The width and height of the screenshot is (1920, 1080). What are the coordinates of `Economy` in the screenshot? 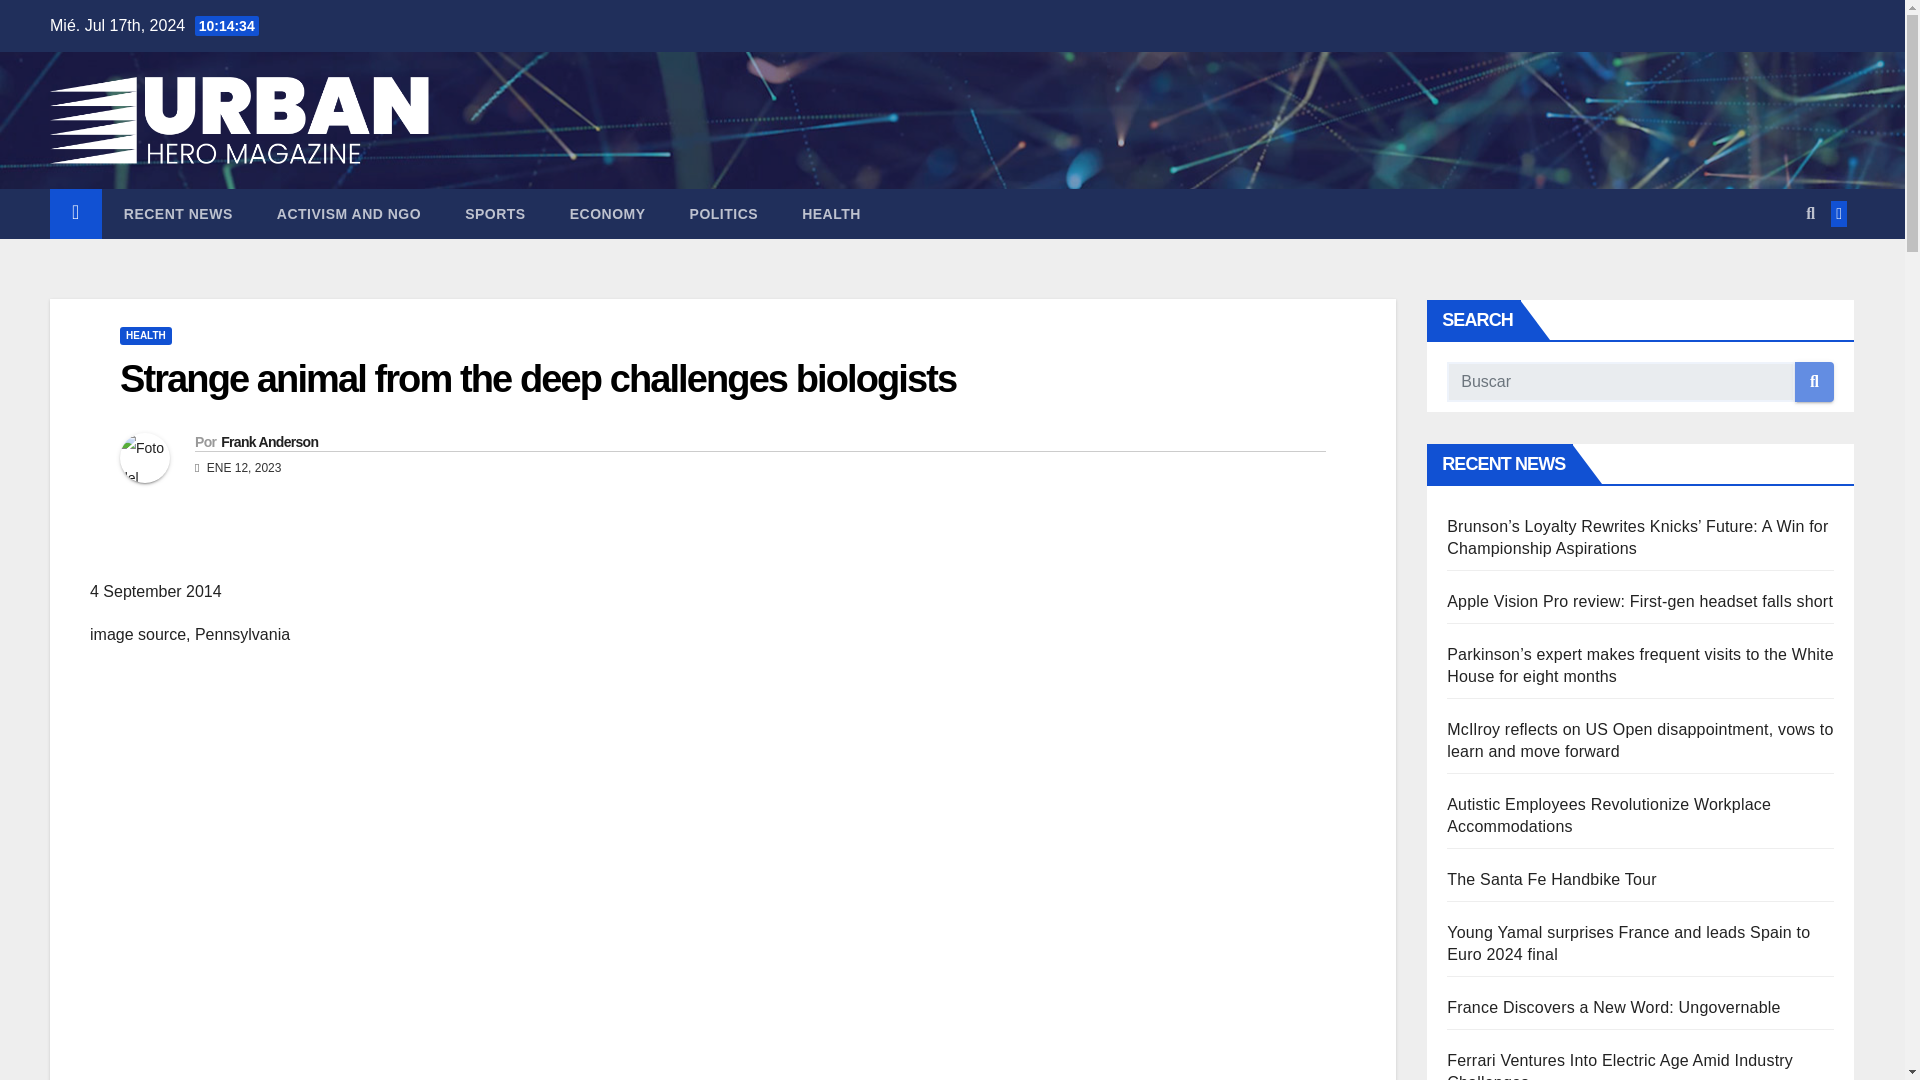 It's located at (608, 214).